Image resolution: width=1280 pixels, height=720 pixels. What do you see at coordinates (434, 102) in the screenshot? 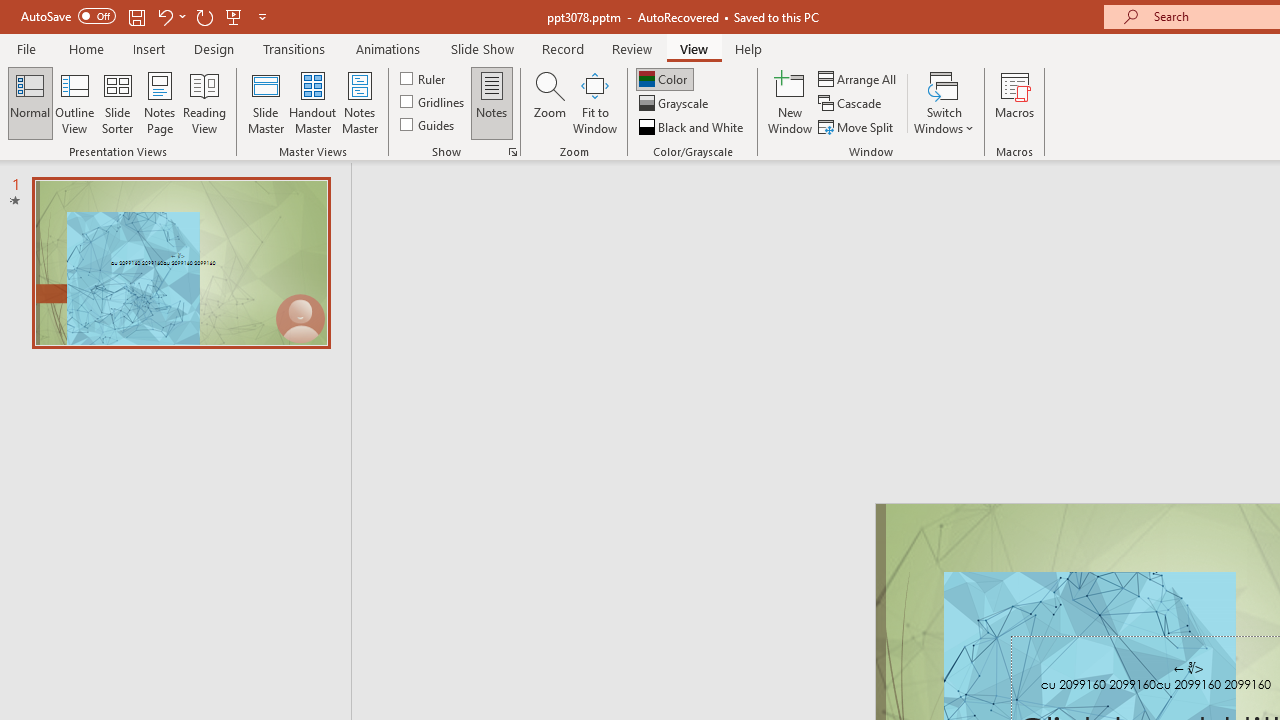
I see `Gridlines` at bounding box center [434, 102].